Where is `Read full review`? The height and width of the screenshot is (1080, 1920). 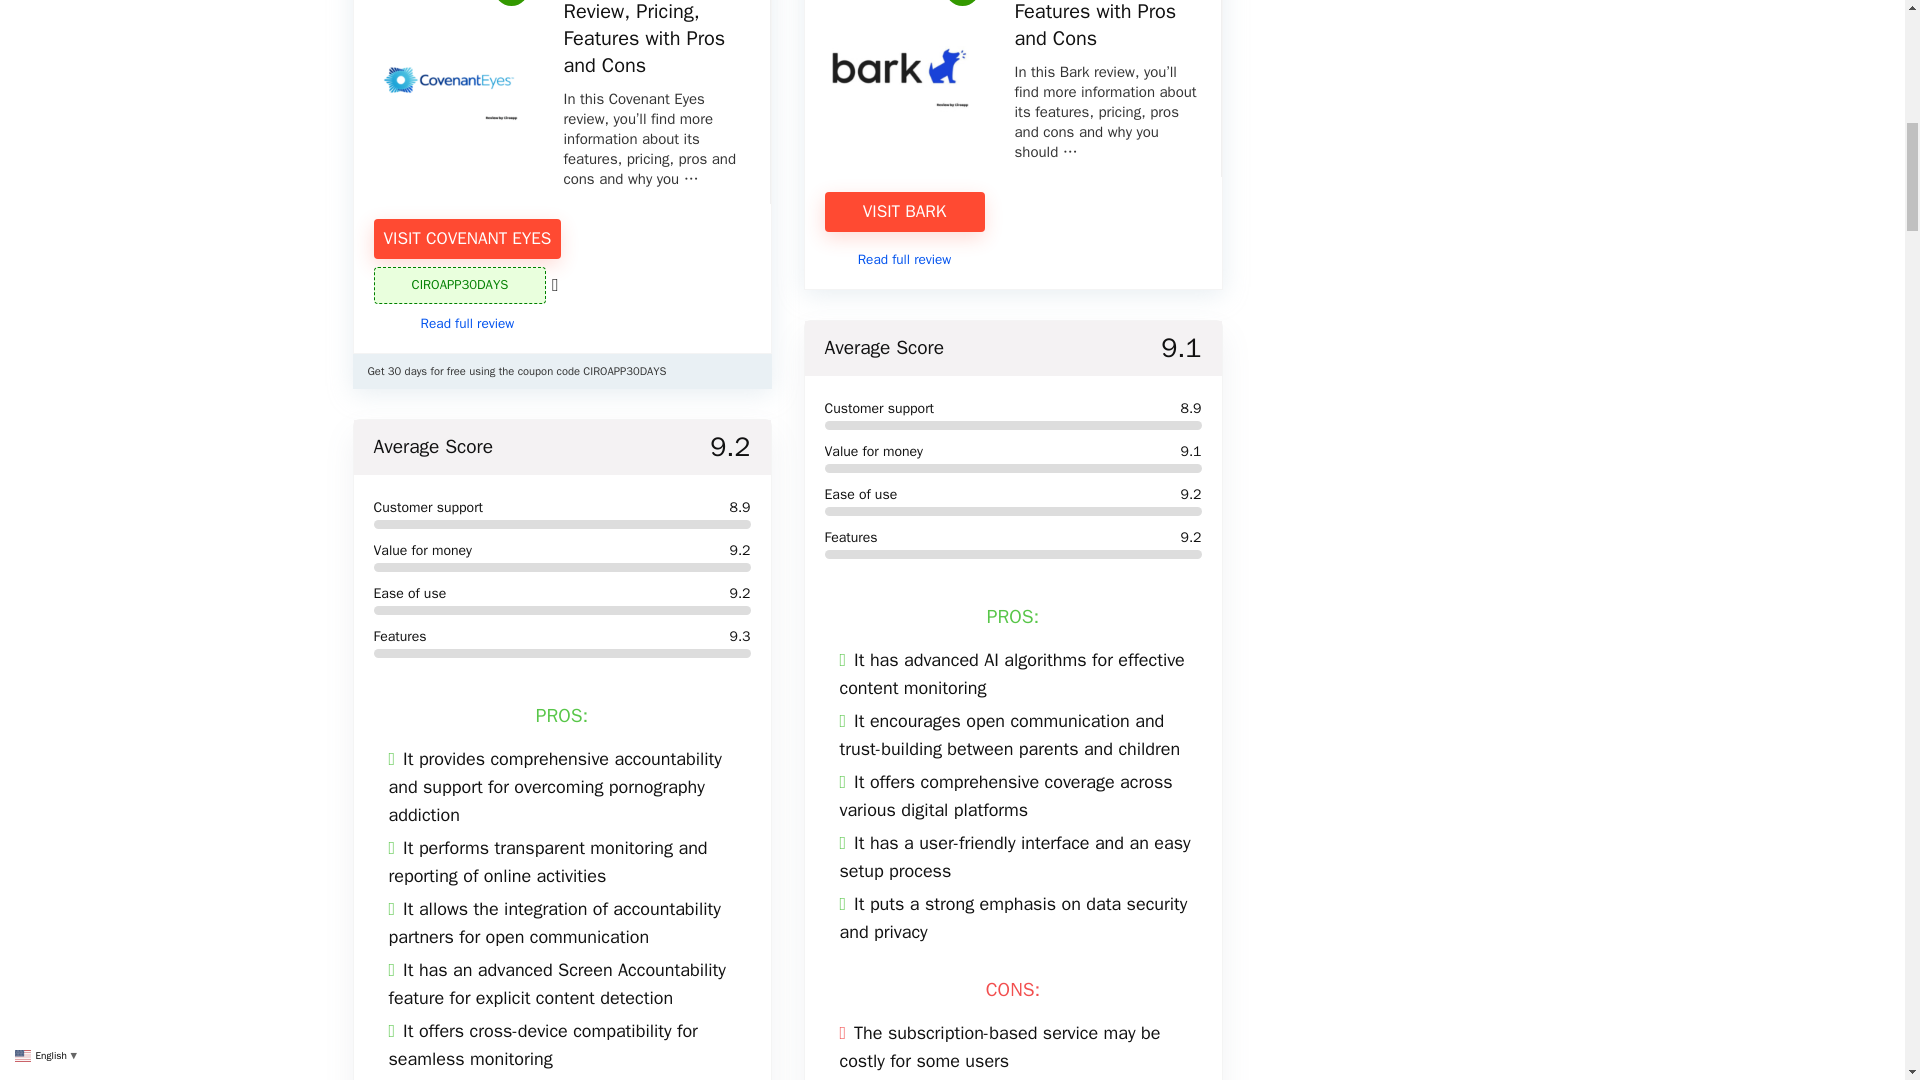 Read full review is located at coordinates (905, 258).